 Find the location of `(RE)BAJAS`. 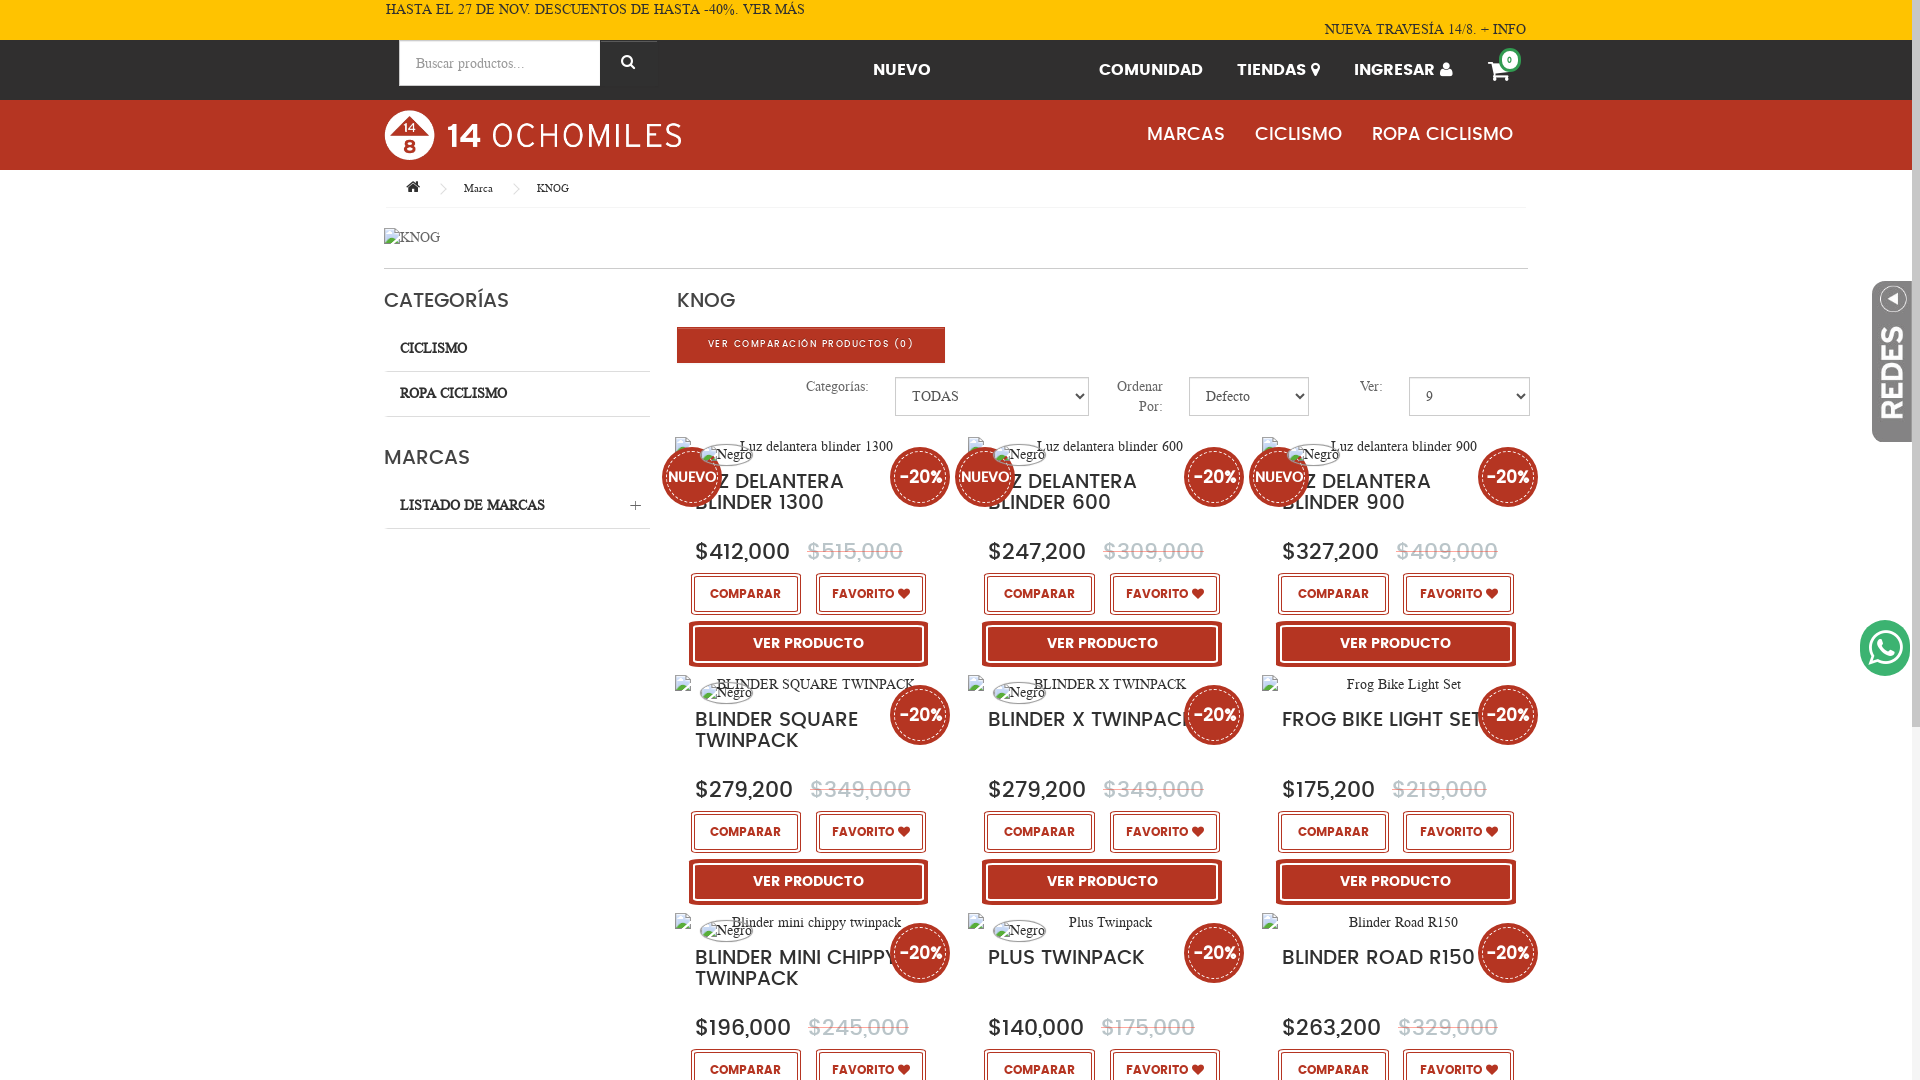

(RE)BAJAS is located at coordinates (1015, 70).